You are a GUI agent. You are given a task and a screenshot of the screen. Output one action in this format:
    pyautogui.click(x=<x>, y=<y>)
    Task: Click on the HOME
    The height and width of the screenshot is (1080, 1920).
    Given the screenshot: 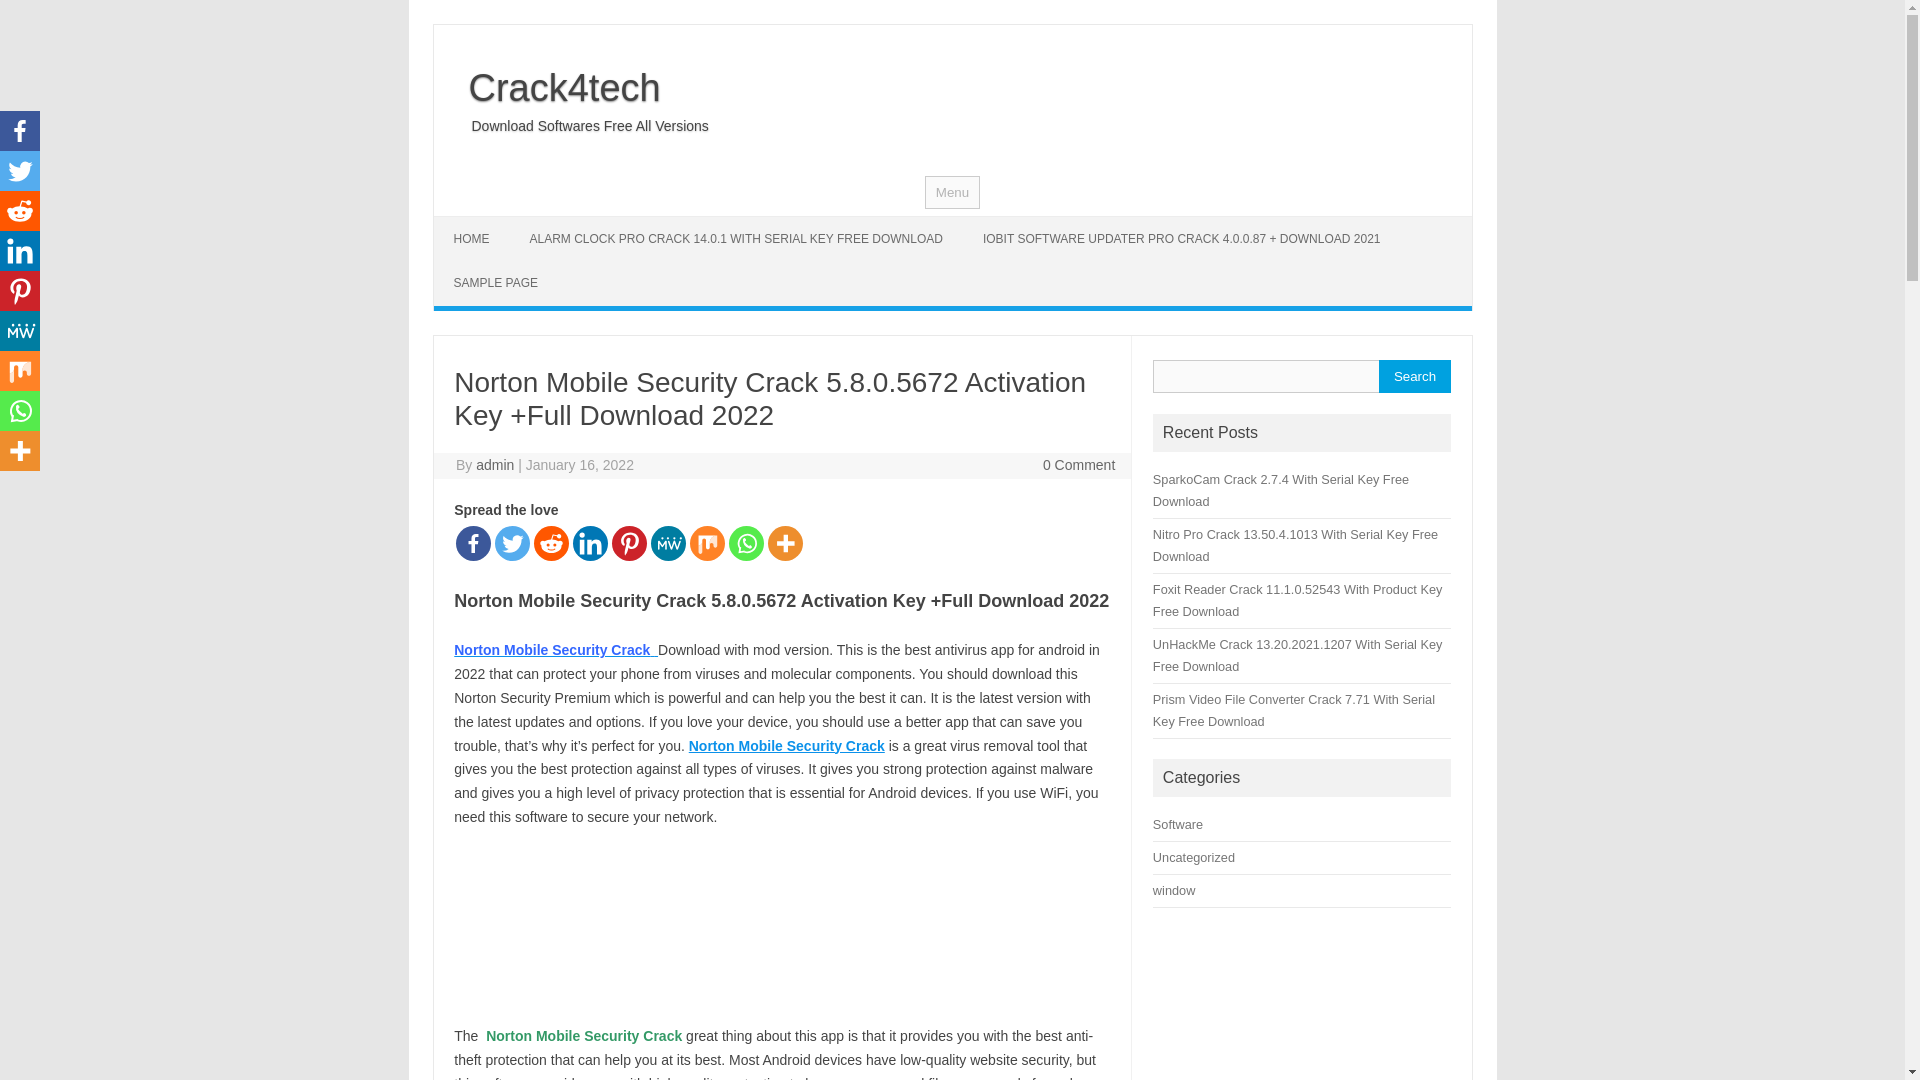 What is the action you would take?
    pyautogui.click(x=472, y=239)
    